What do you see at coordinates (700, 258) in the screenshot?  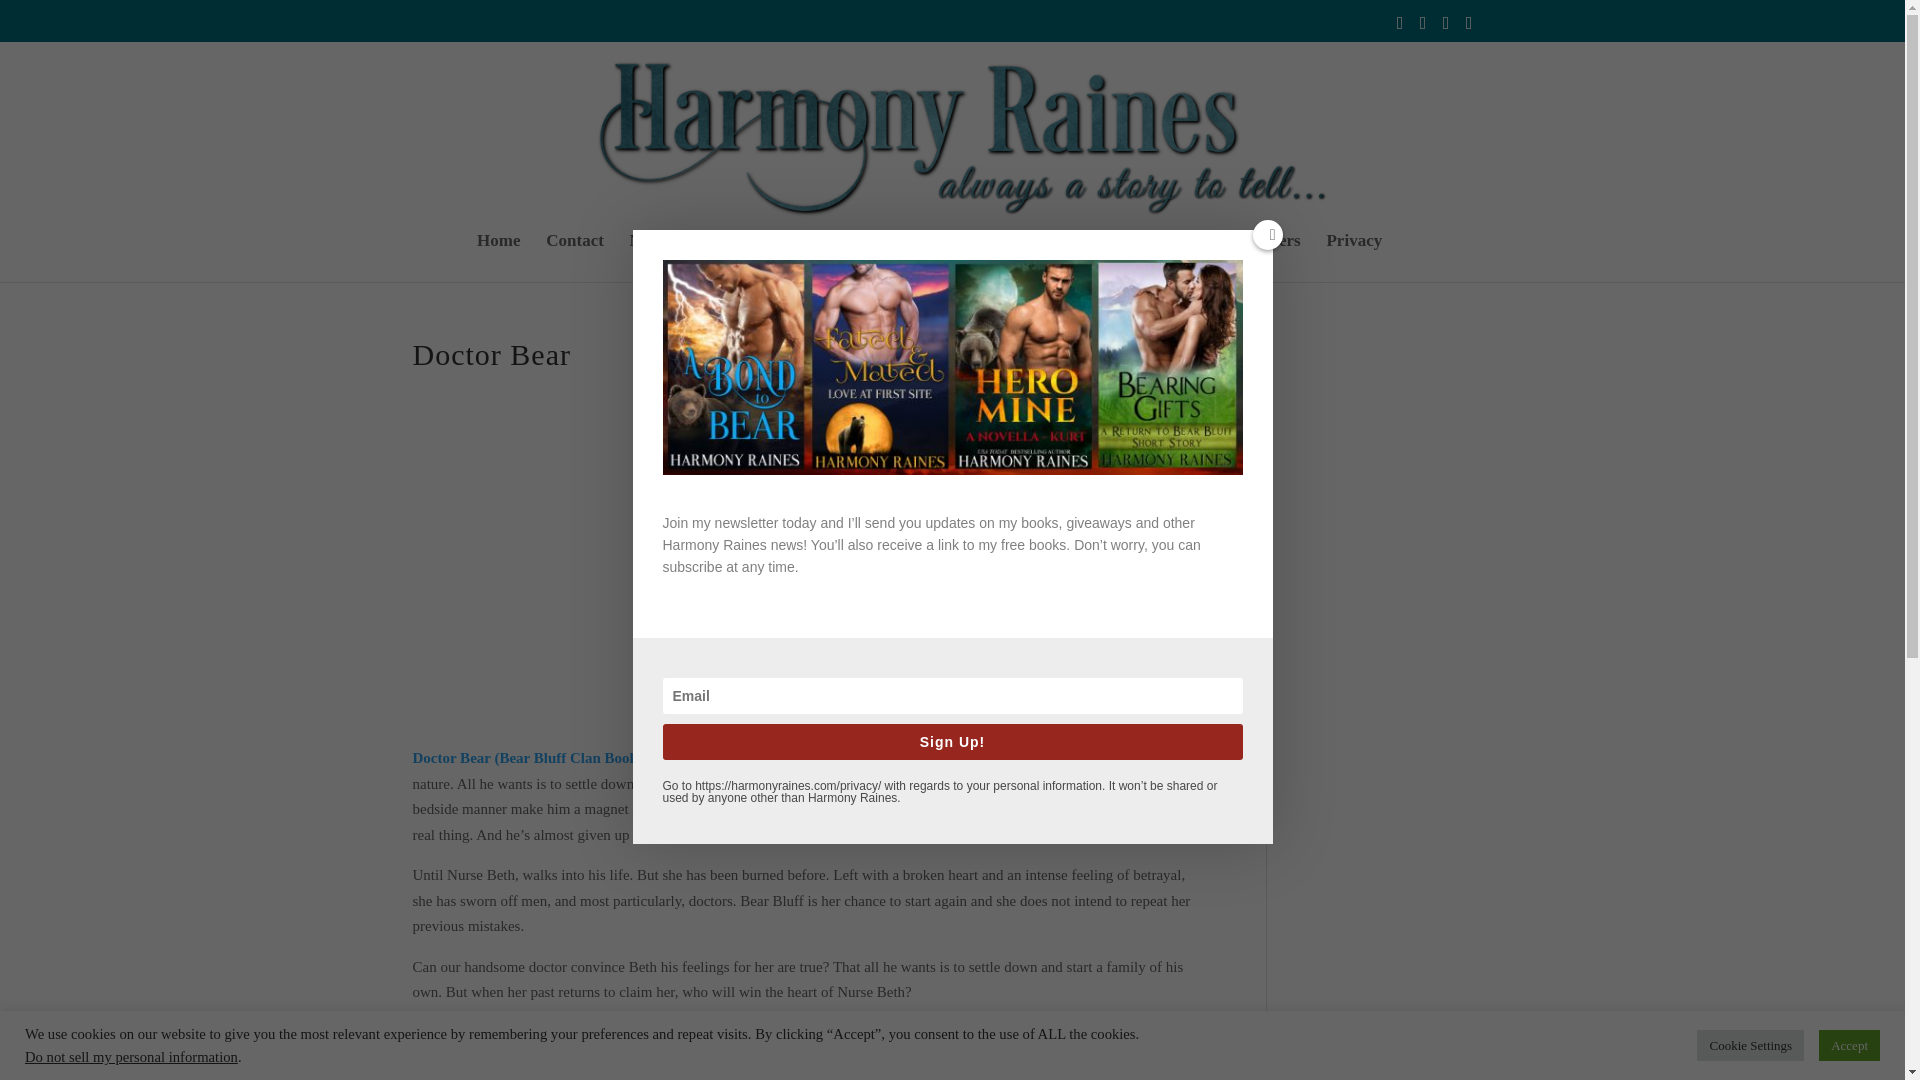 I see `Newsletter Sign-Up` at bounding box center [700, 258].